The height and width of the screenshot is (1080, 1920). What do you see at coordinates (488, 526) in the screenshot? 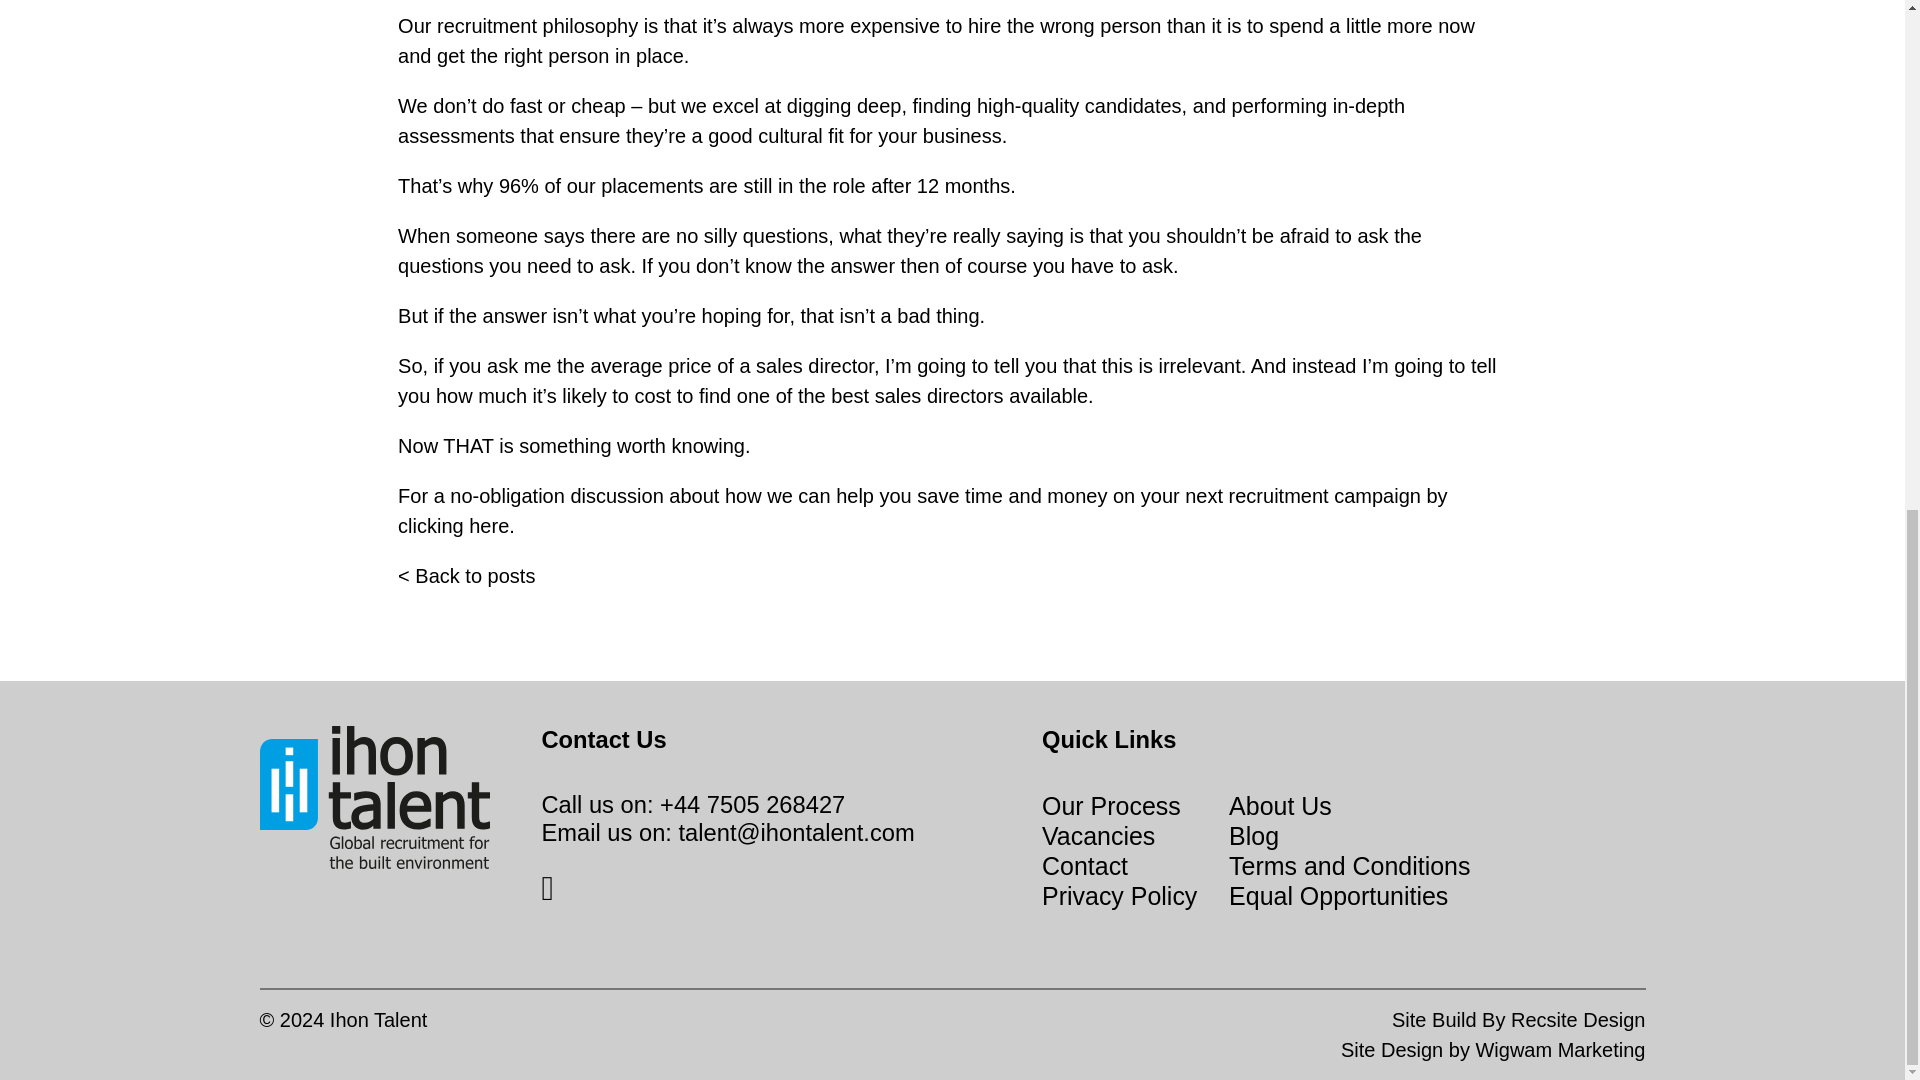
I see `here` at bounding box center [488, 526].